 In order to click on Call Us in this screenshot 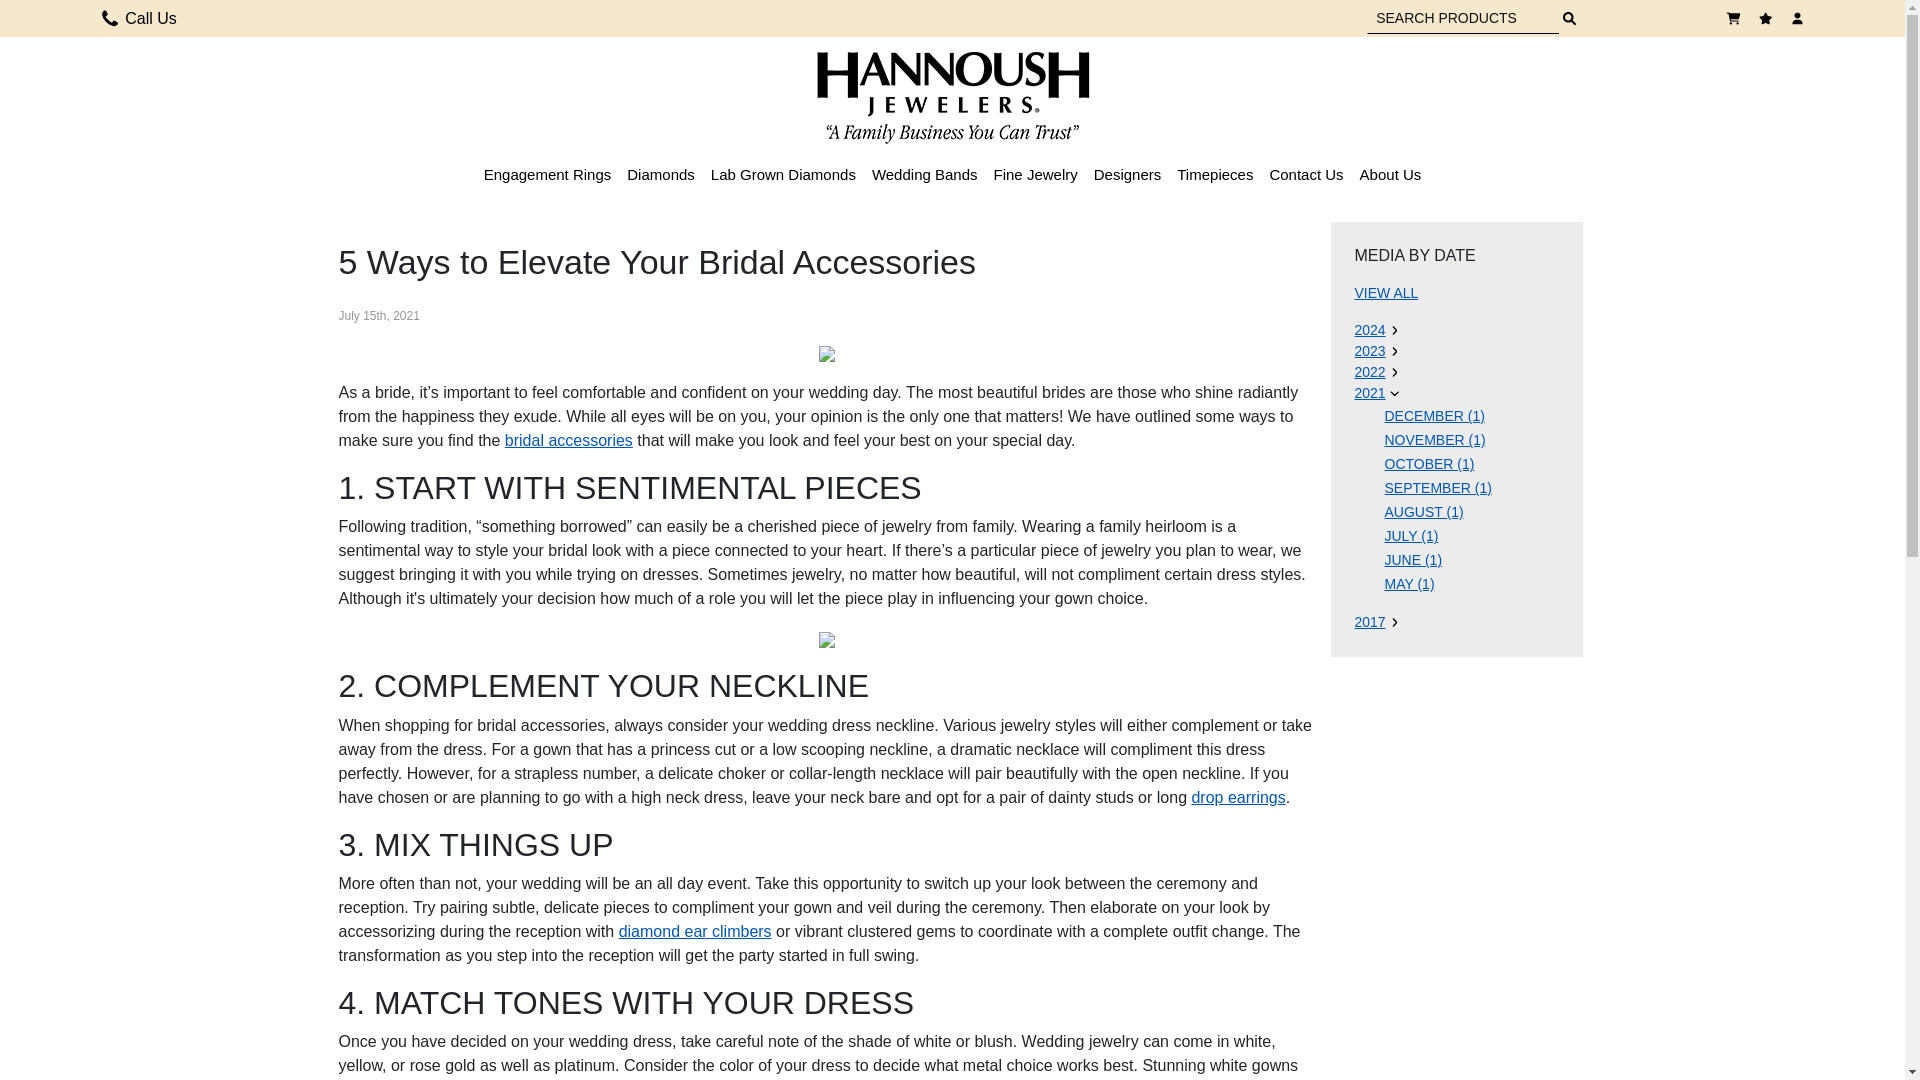, I will do `click(109, 18)`.